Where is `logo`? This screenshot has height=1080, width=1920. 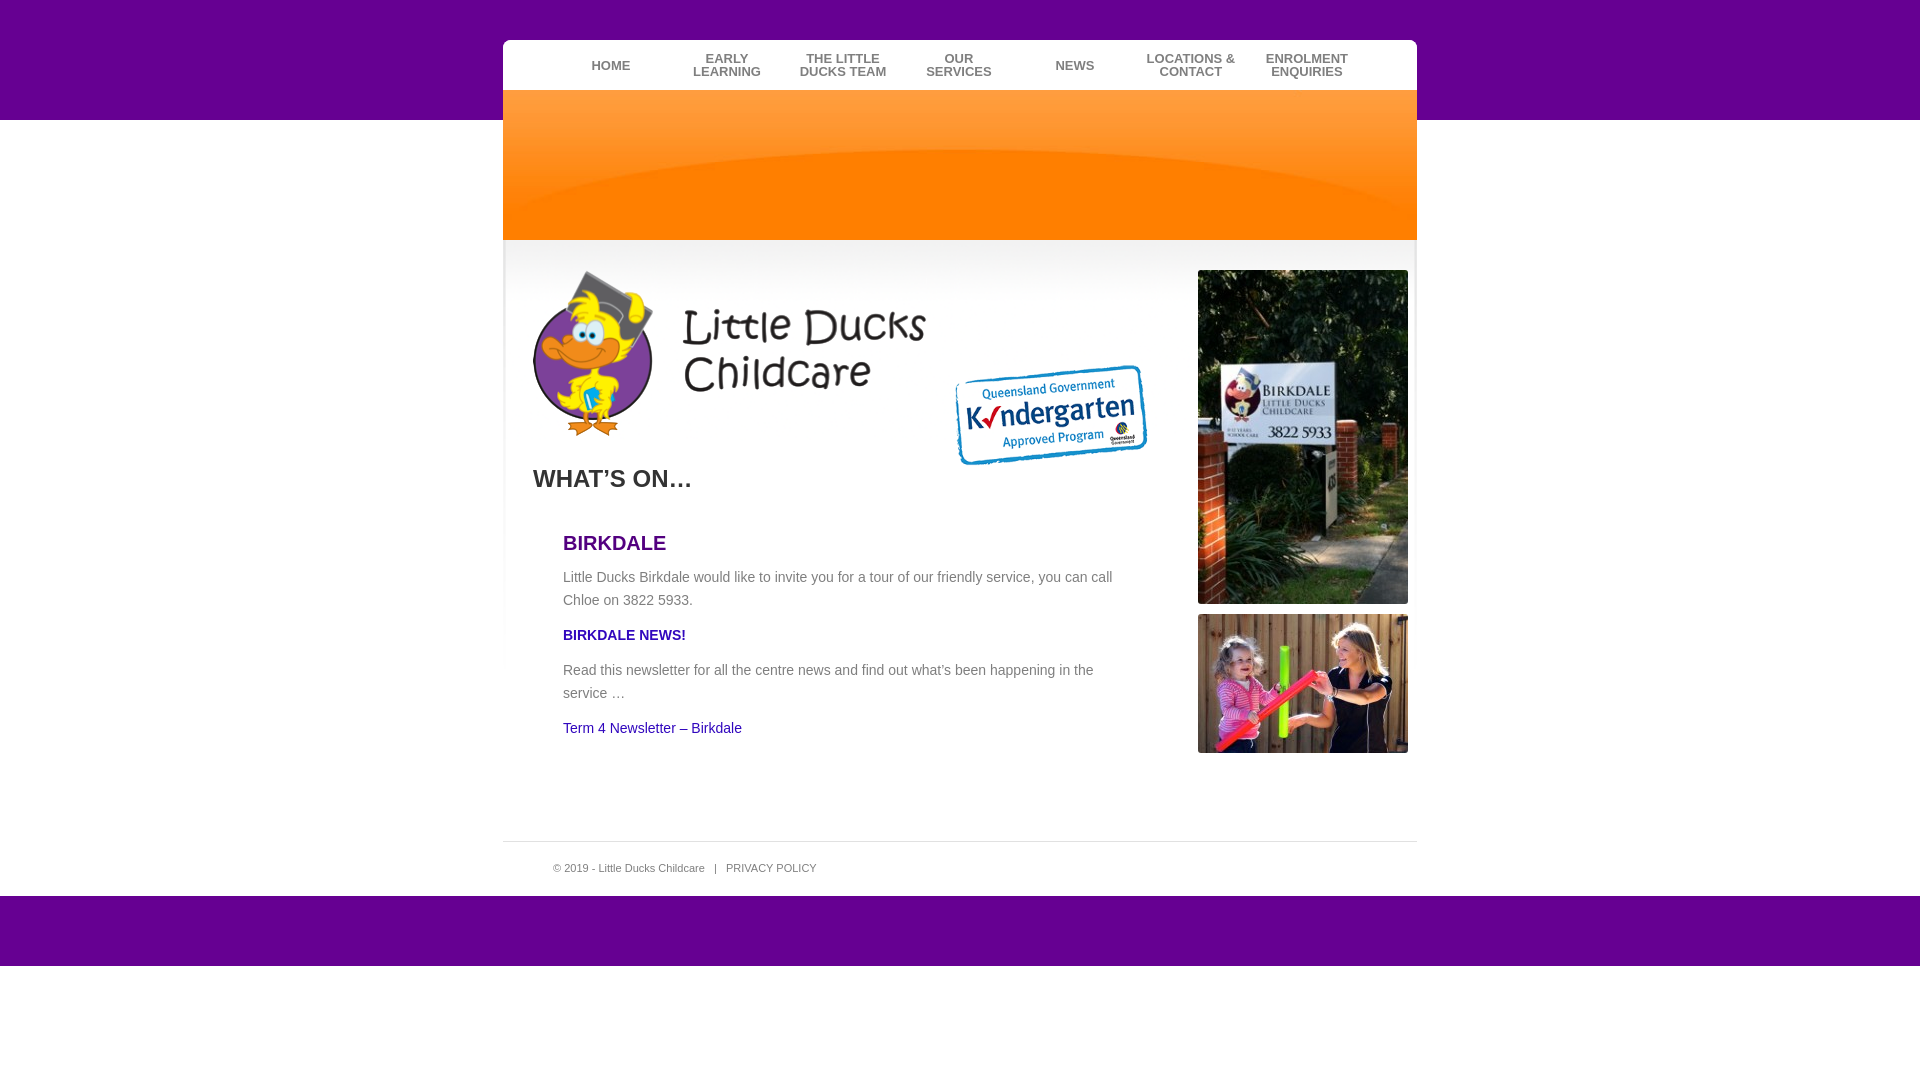 logo is located at coordinates (730, 353).